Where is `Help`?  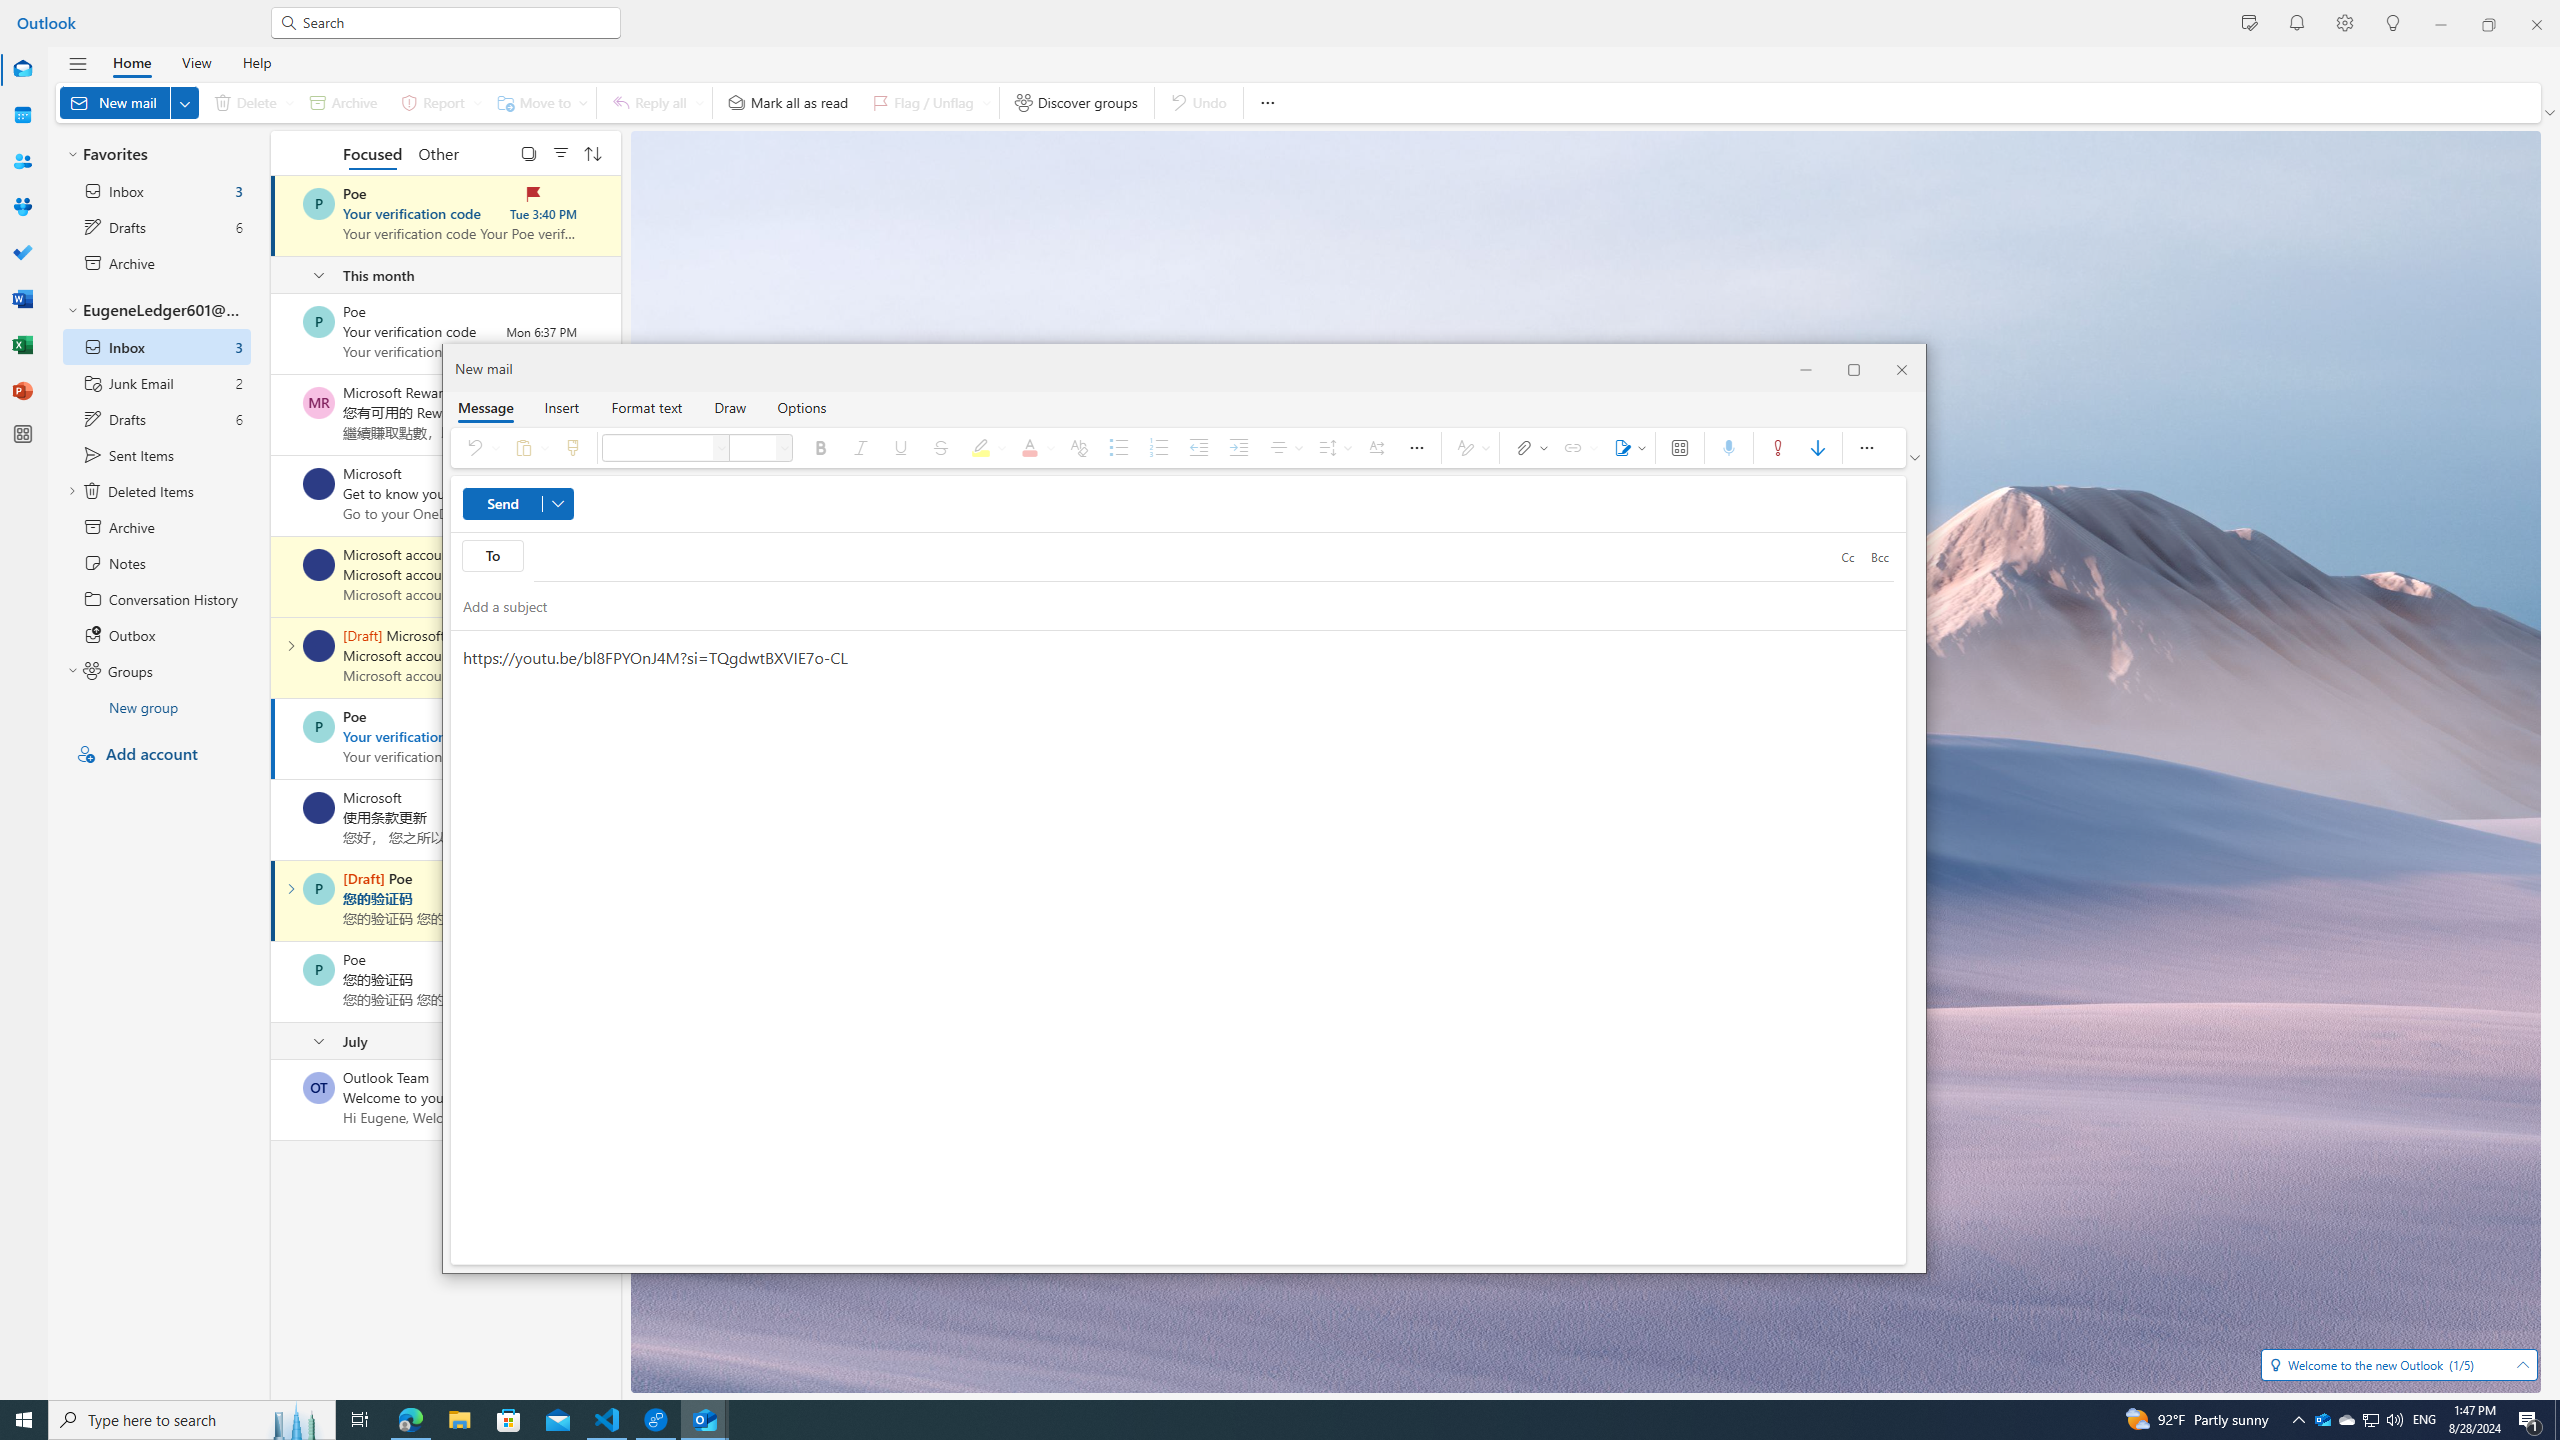 Help is located at coordinates (256, 62).